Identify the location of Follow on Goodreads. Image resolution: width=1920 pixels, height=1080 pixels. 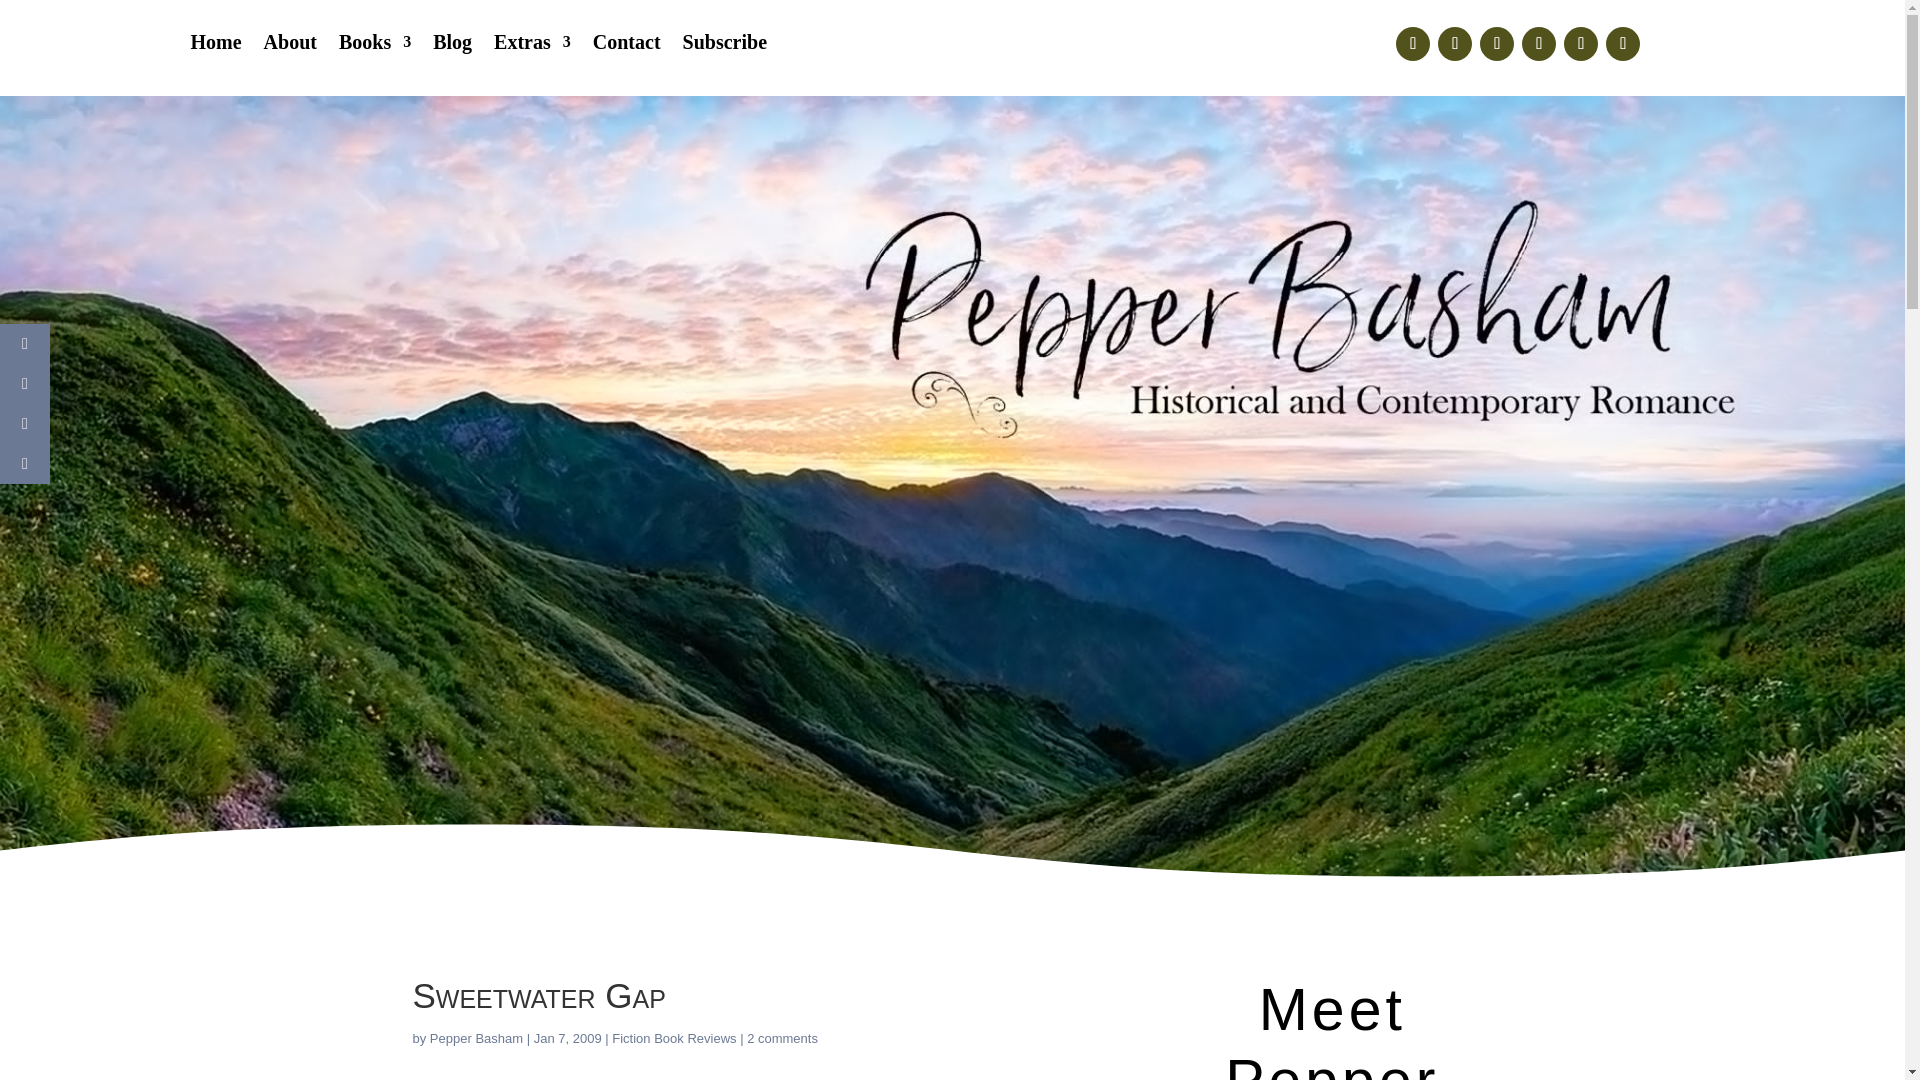
(1622, 44).